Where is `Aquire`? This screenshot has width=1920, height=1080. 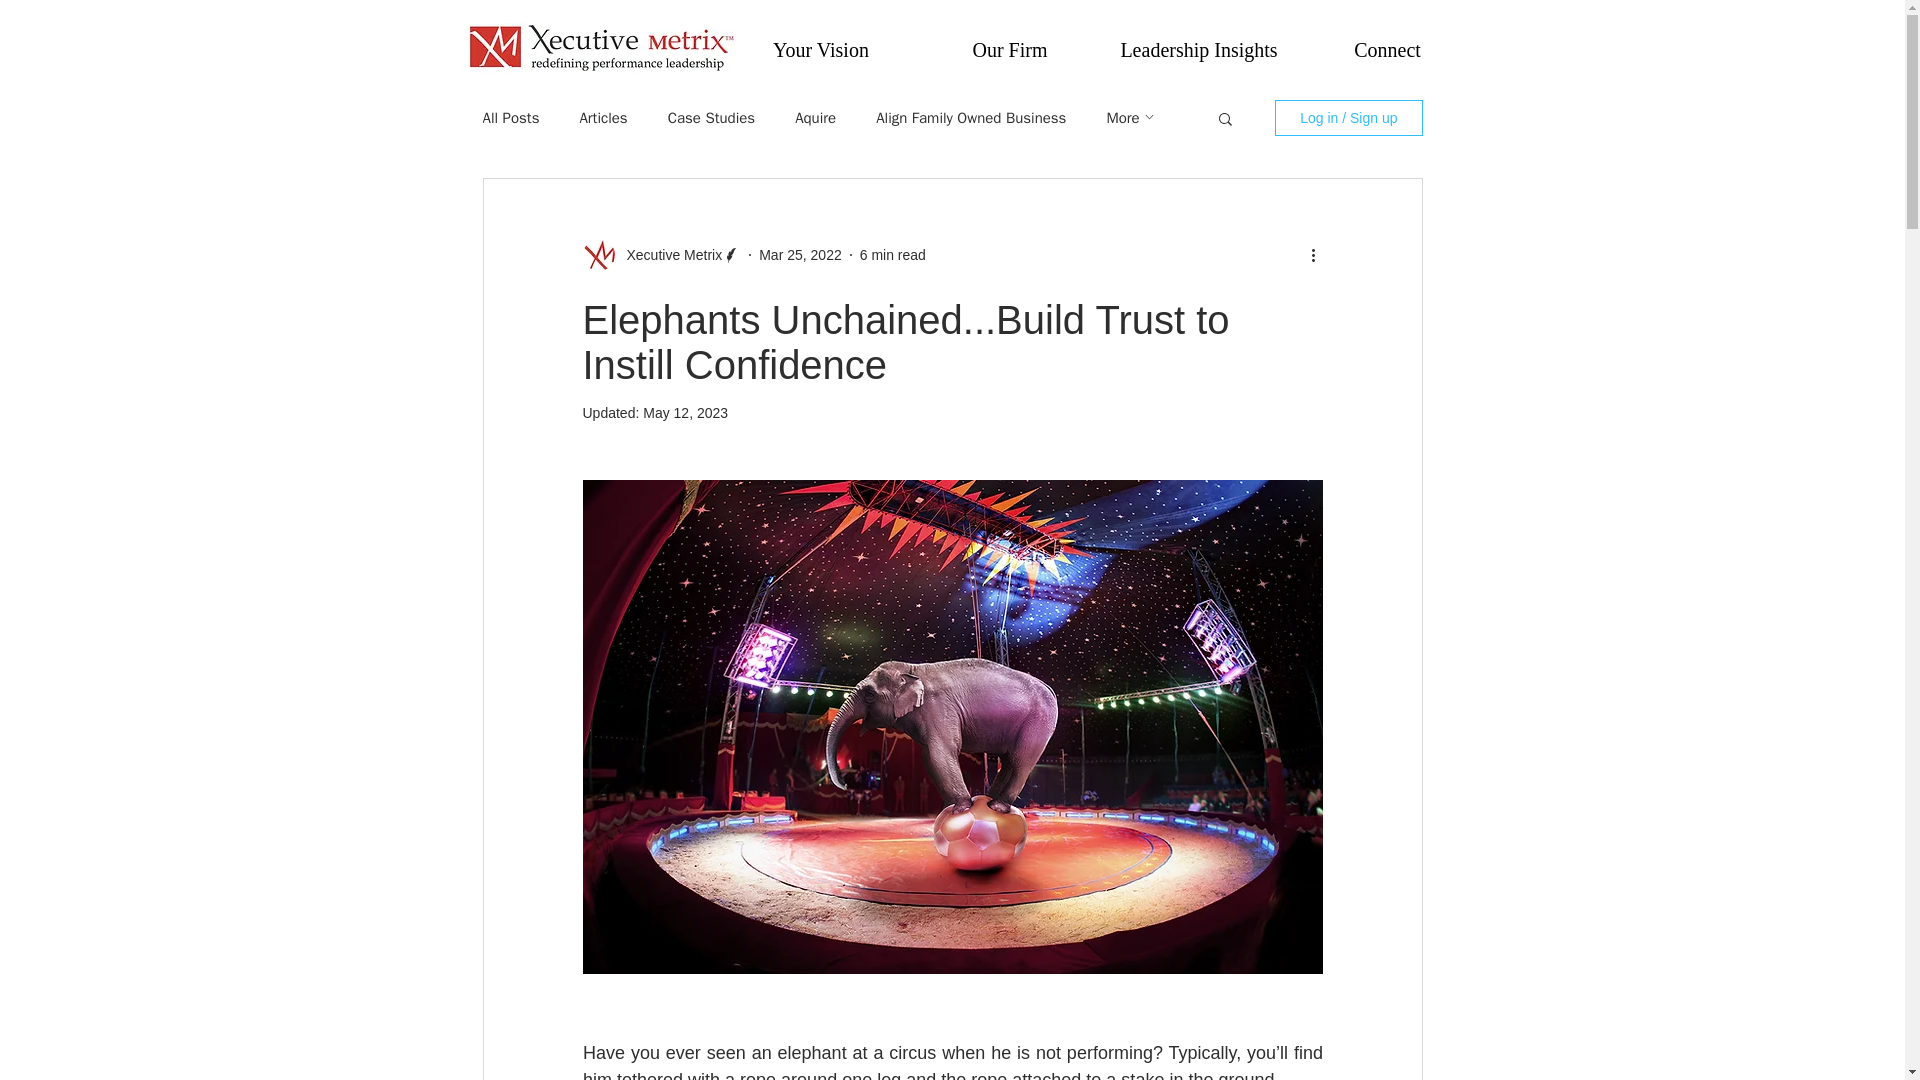 Aquire is located at coordinates (814, 118).